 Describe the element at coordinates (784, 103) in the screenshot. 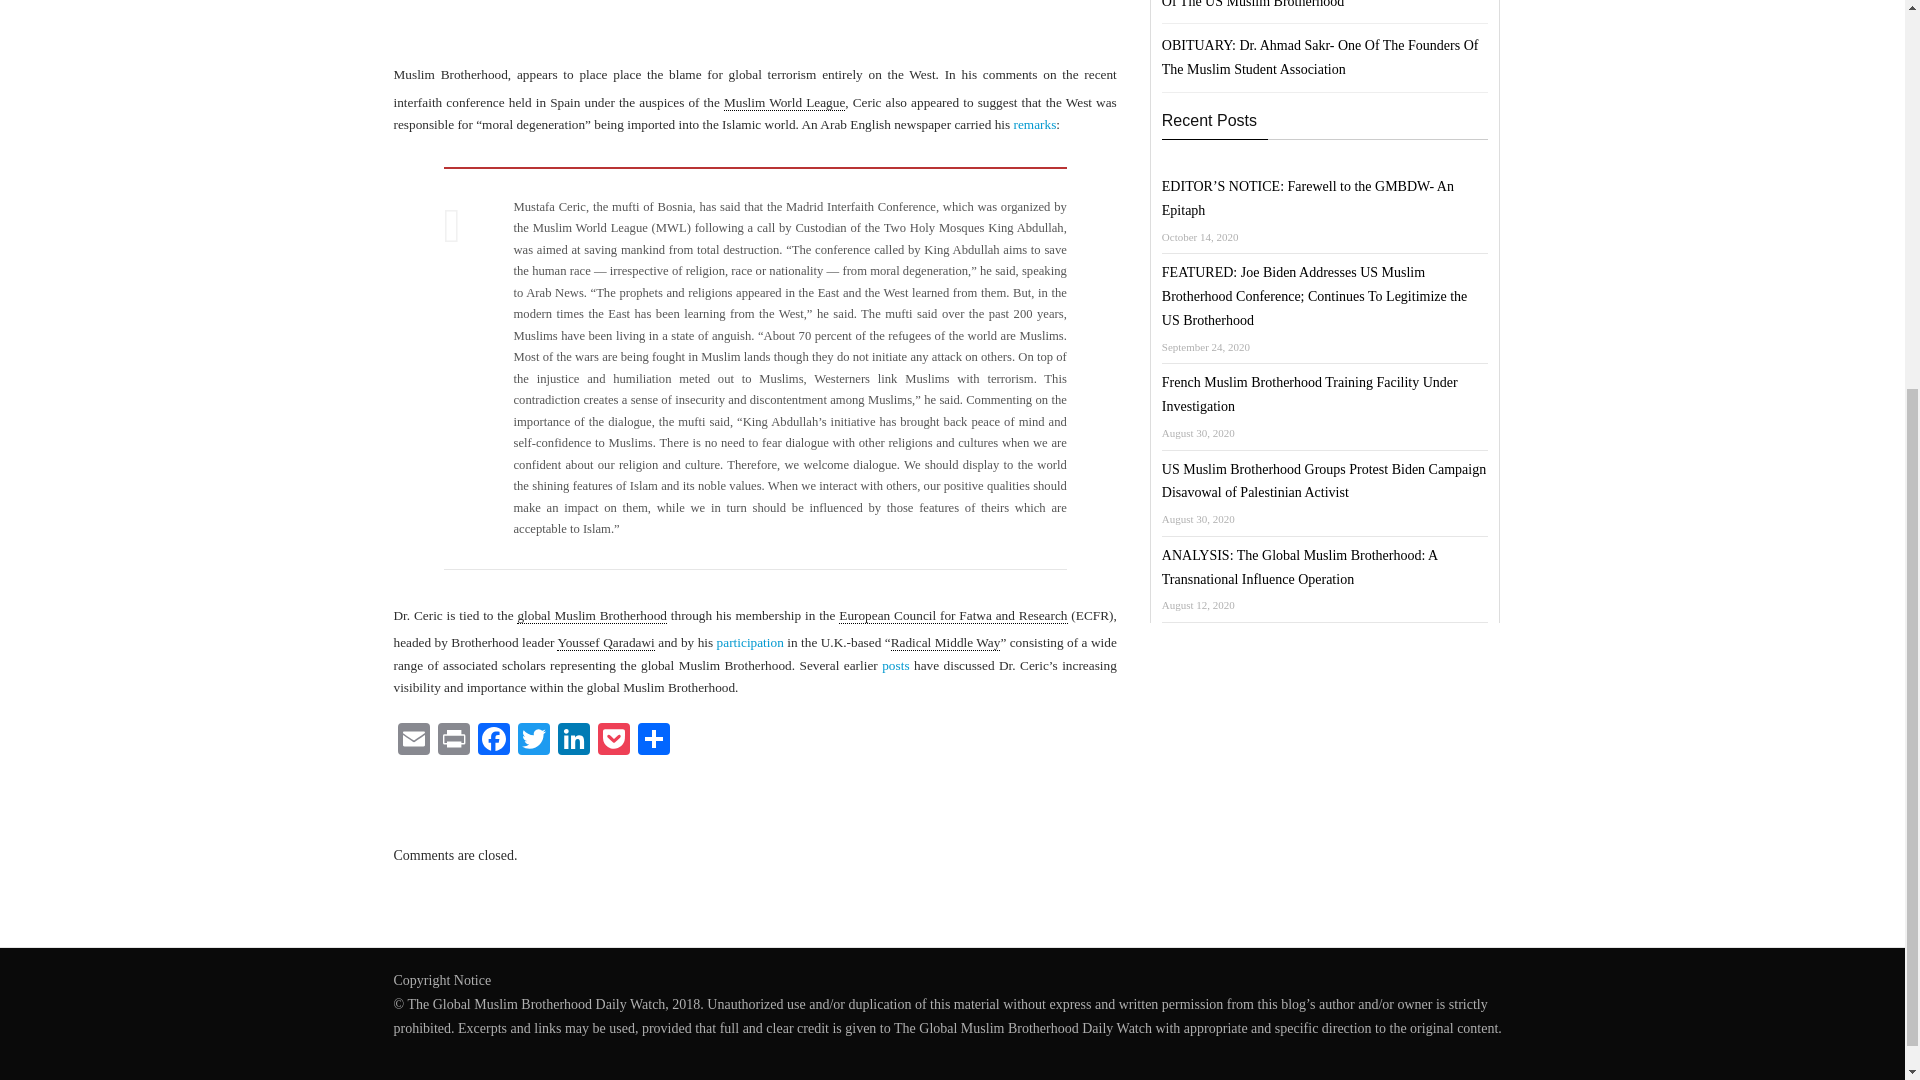

I see `Muslim World League` at that location.